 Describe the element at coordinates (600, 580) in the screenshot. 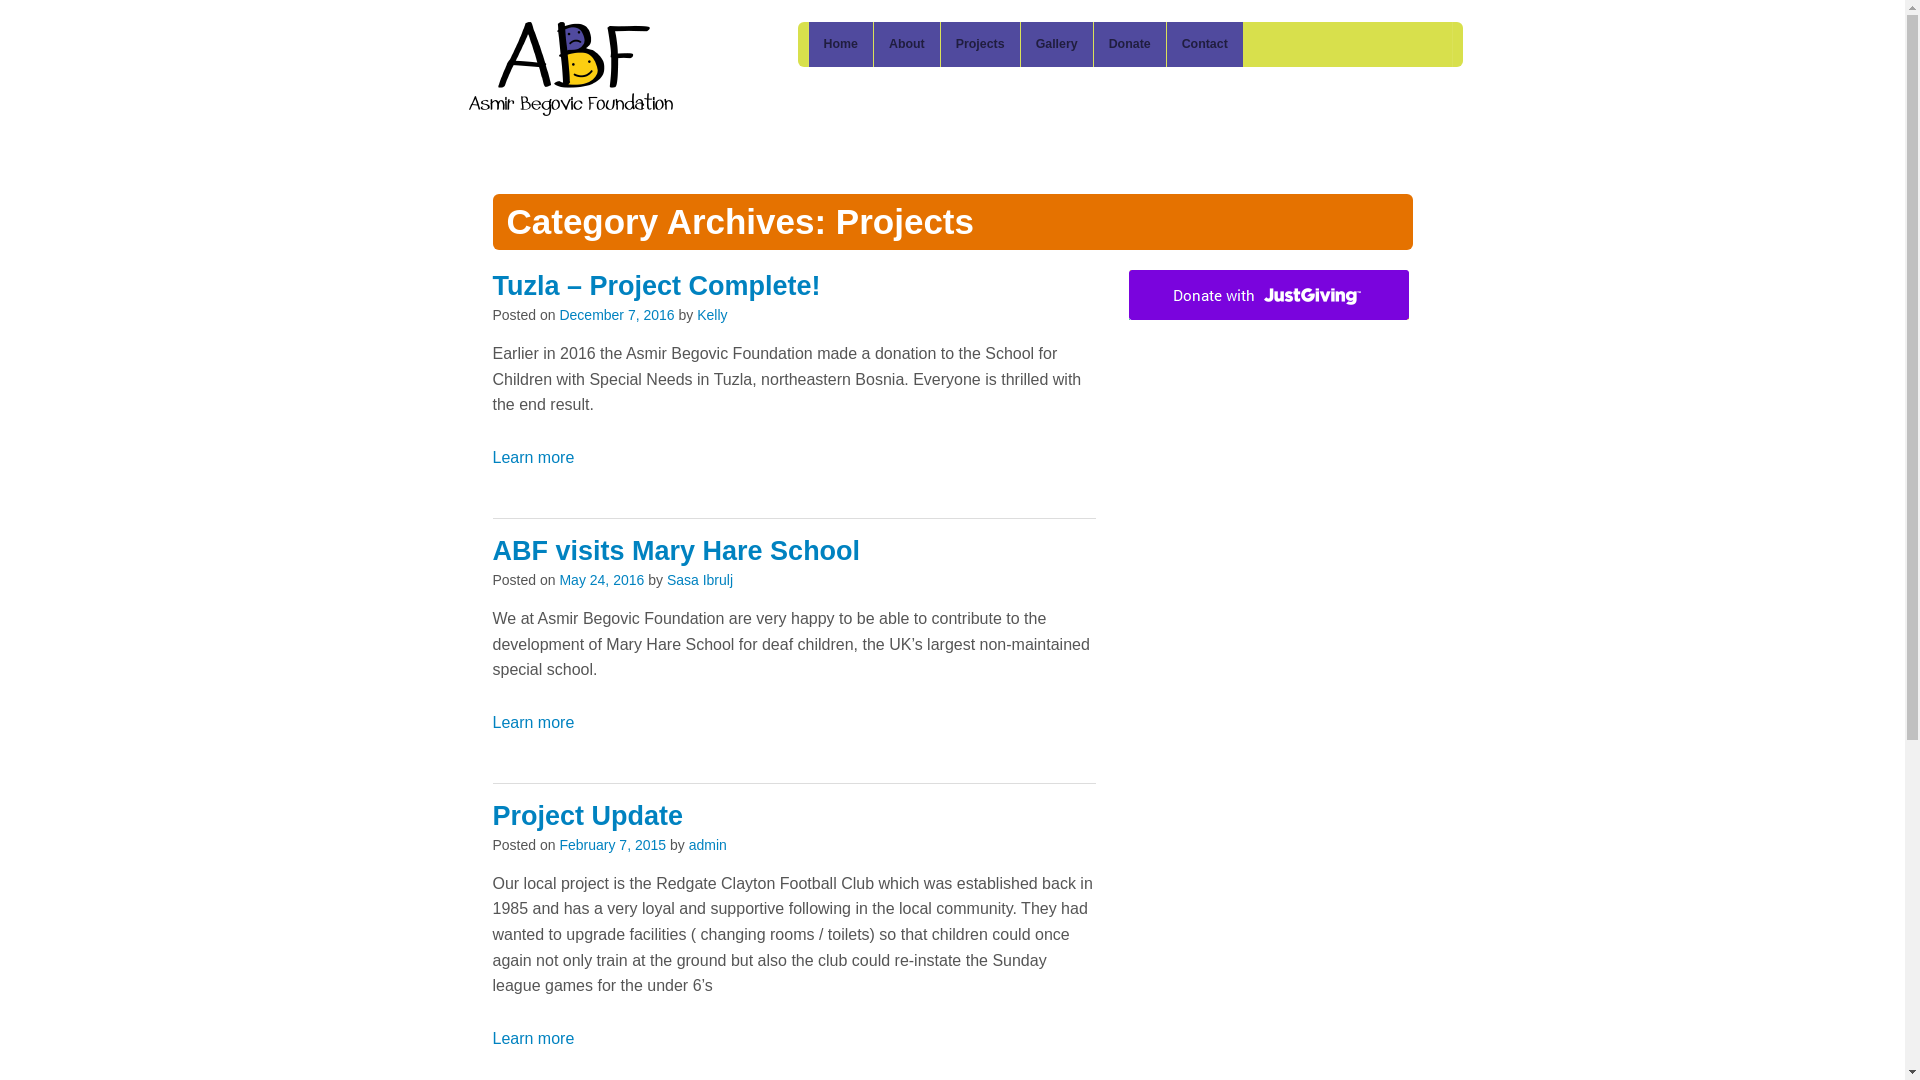

I see `11:22 am` at that location.